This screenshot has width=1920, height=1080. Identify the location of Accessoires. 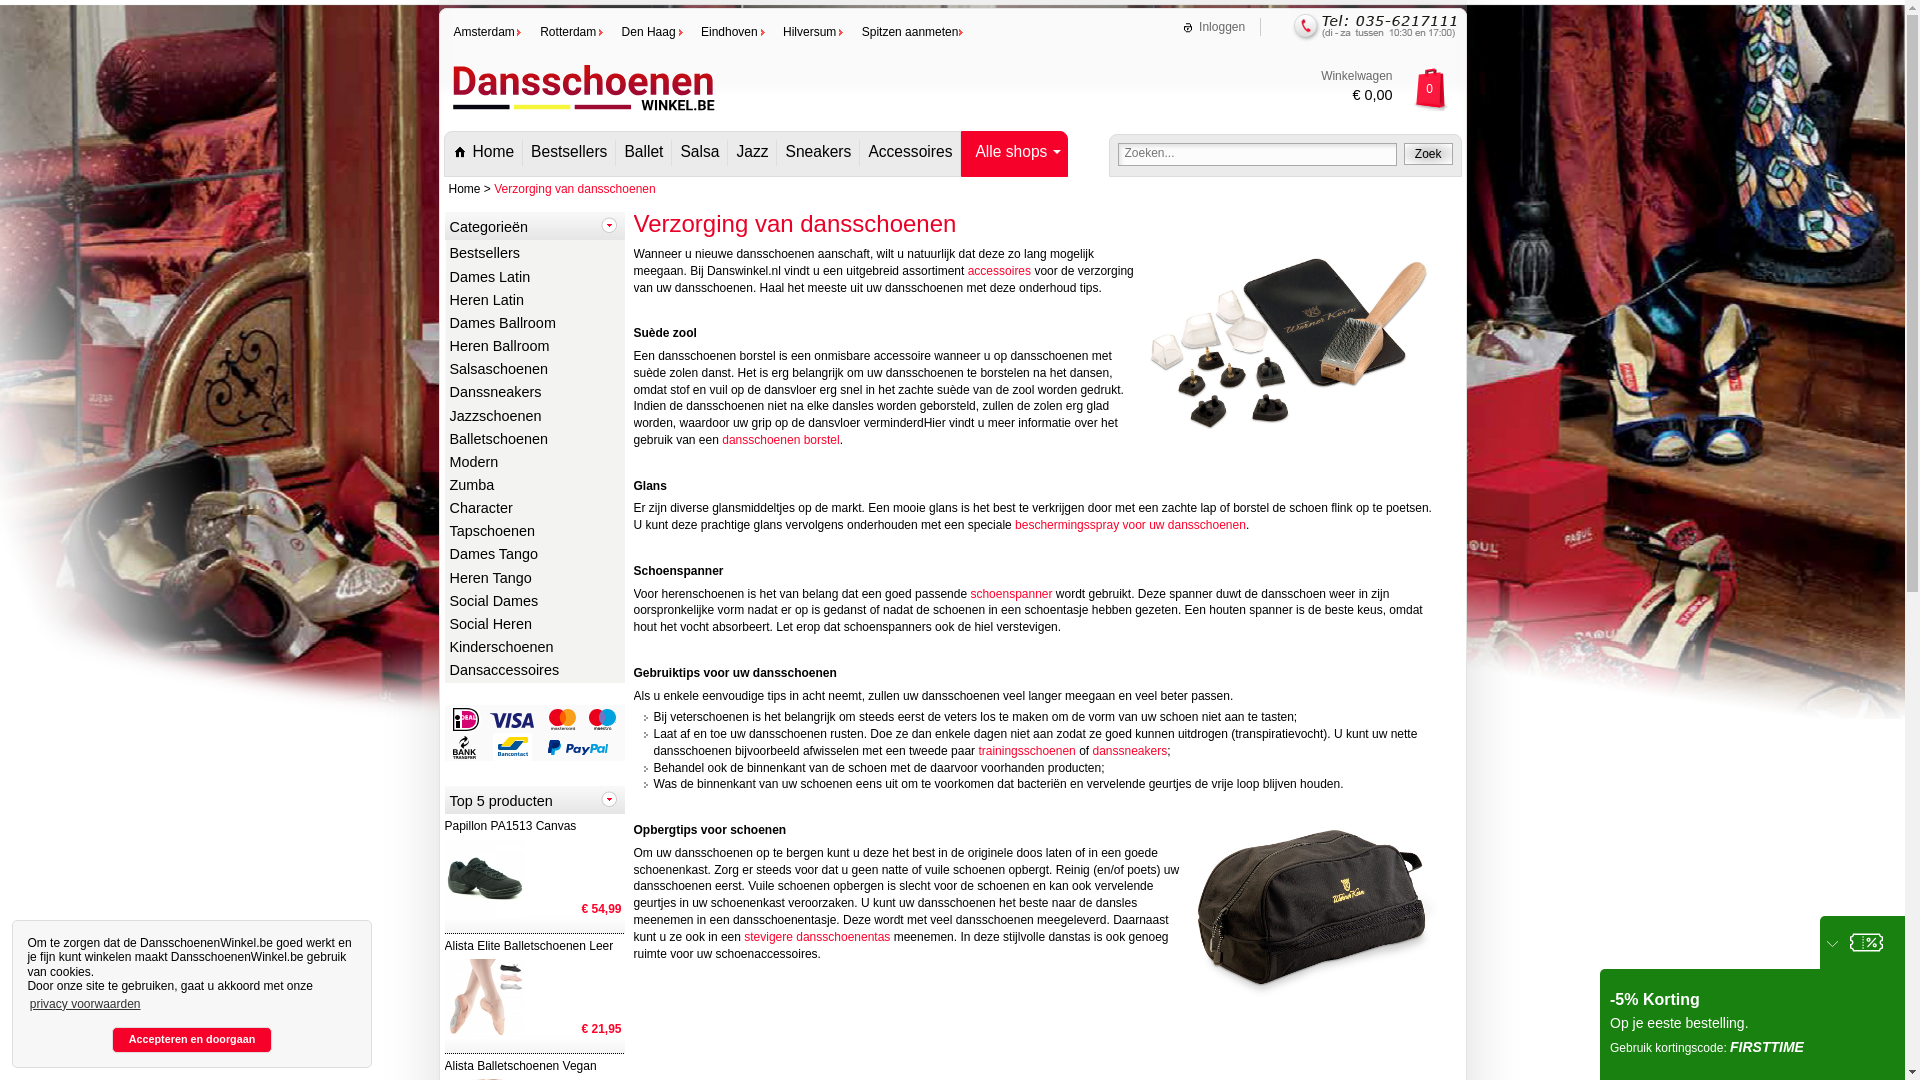
(910, 153).